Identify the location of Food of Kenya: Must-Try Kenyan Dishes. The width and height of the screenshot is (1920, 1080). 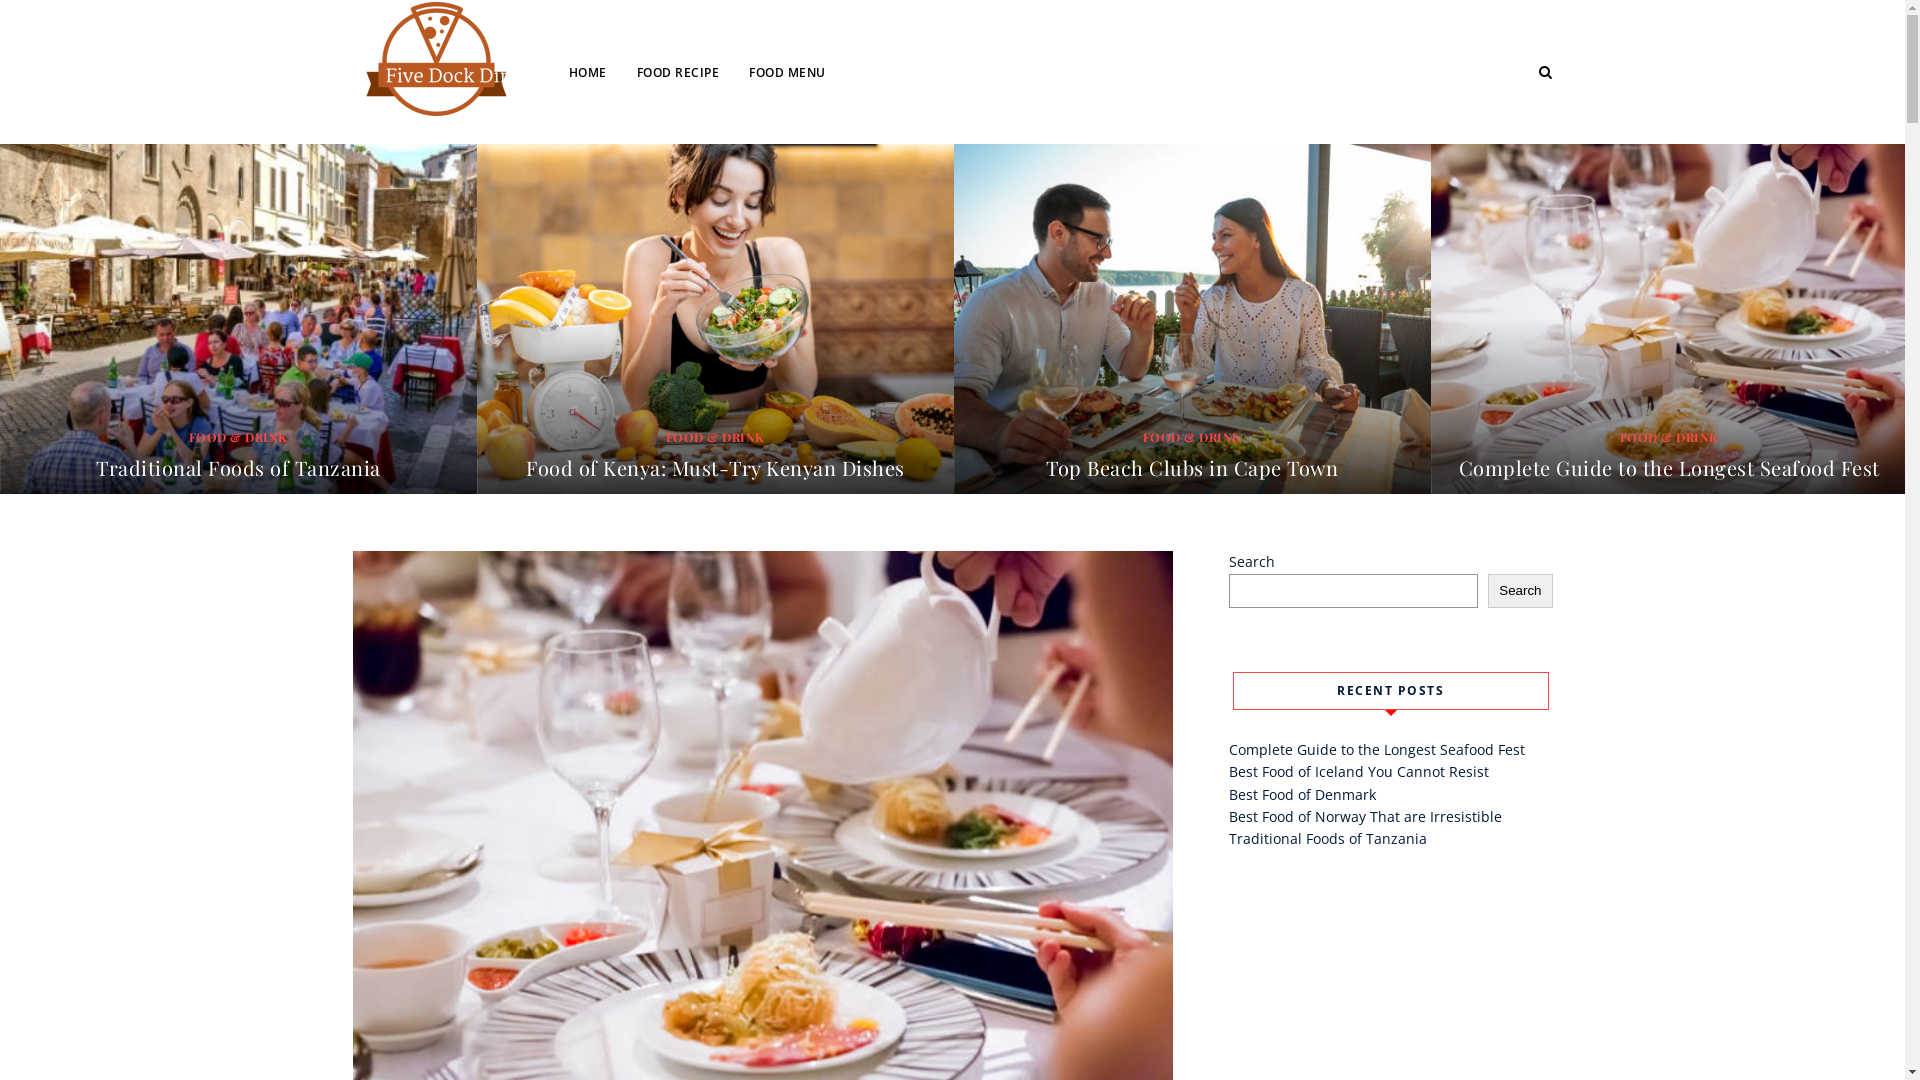
(1192, 468).